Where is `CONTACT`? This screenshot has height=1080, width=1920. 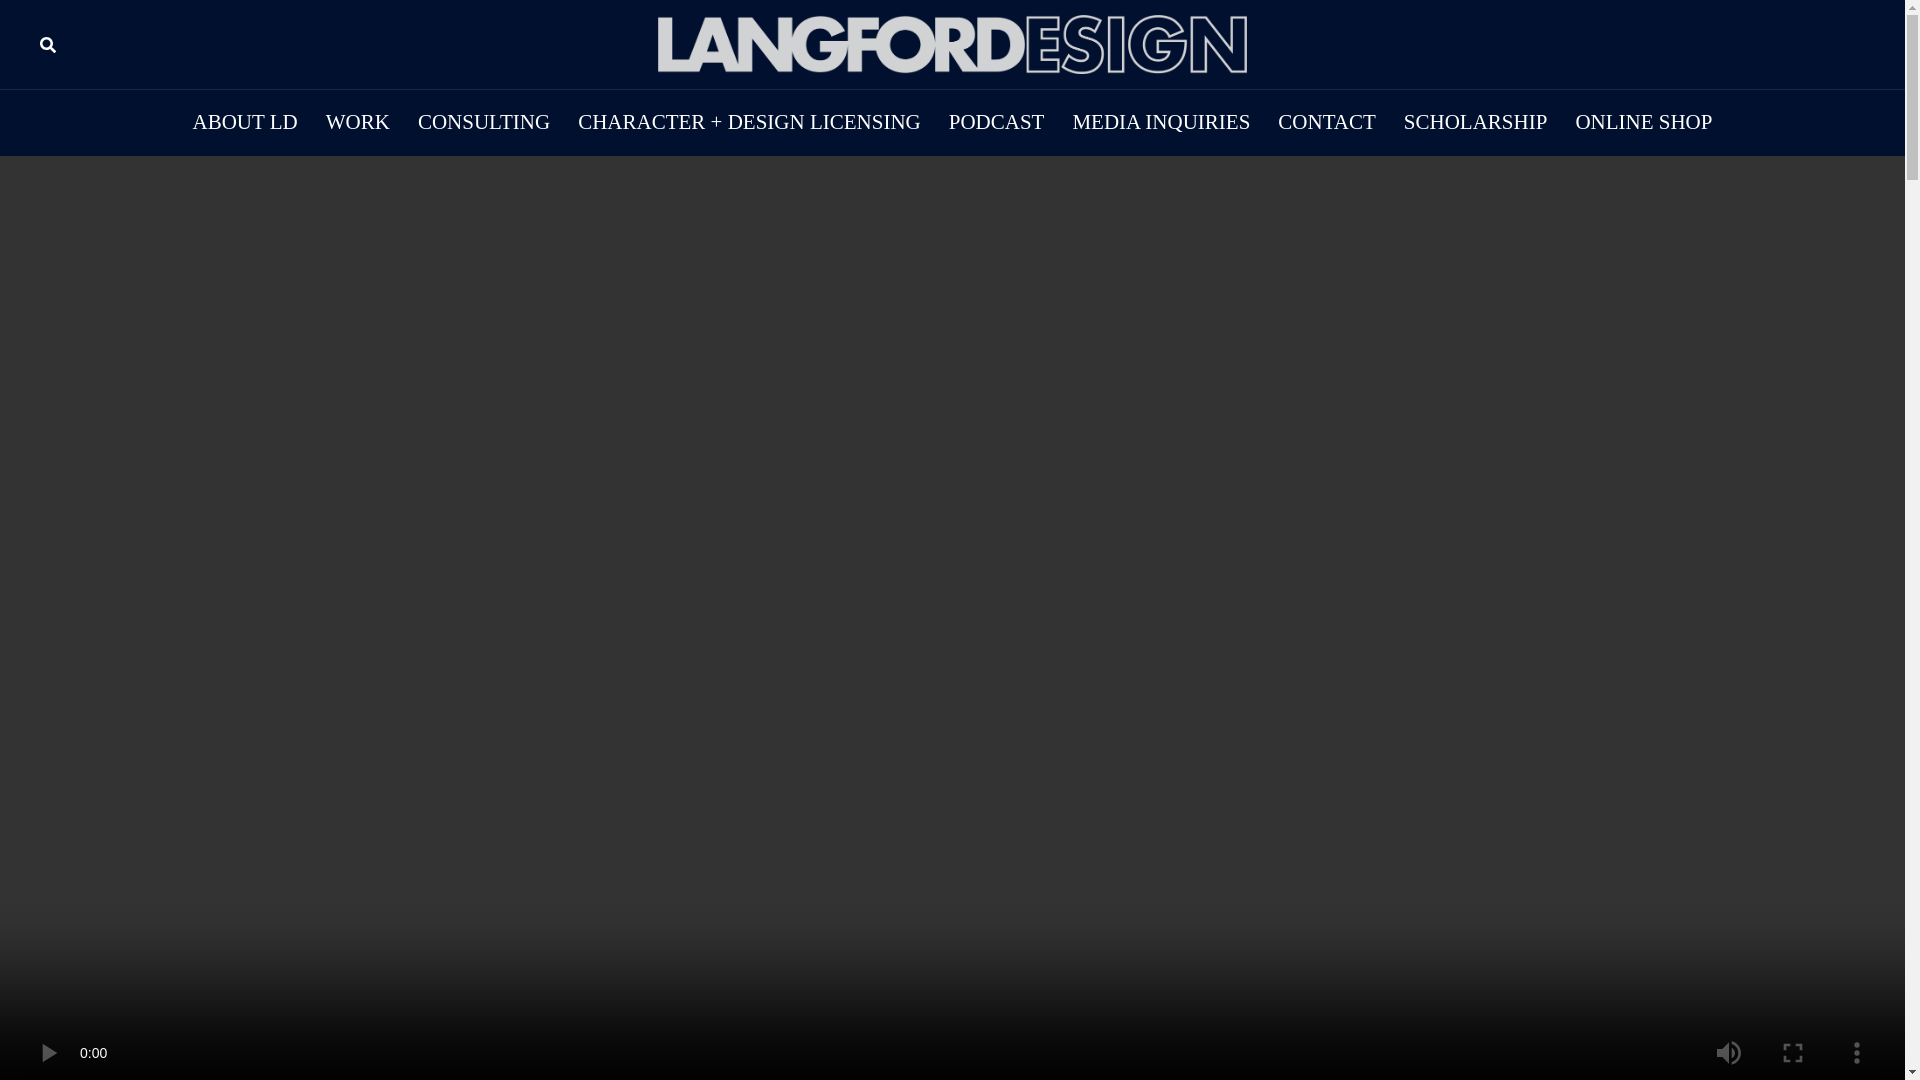
CONTACT is located at coordinates (1326, 122).